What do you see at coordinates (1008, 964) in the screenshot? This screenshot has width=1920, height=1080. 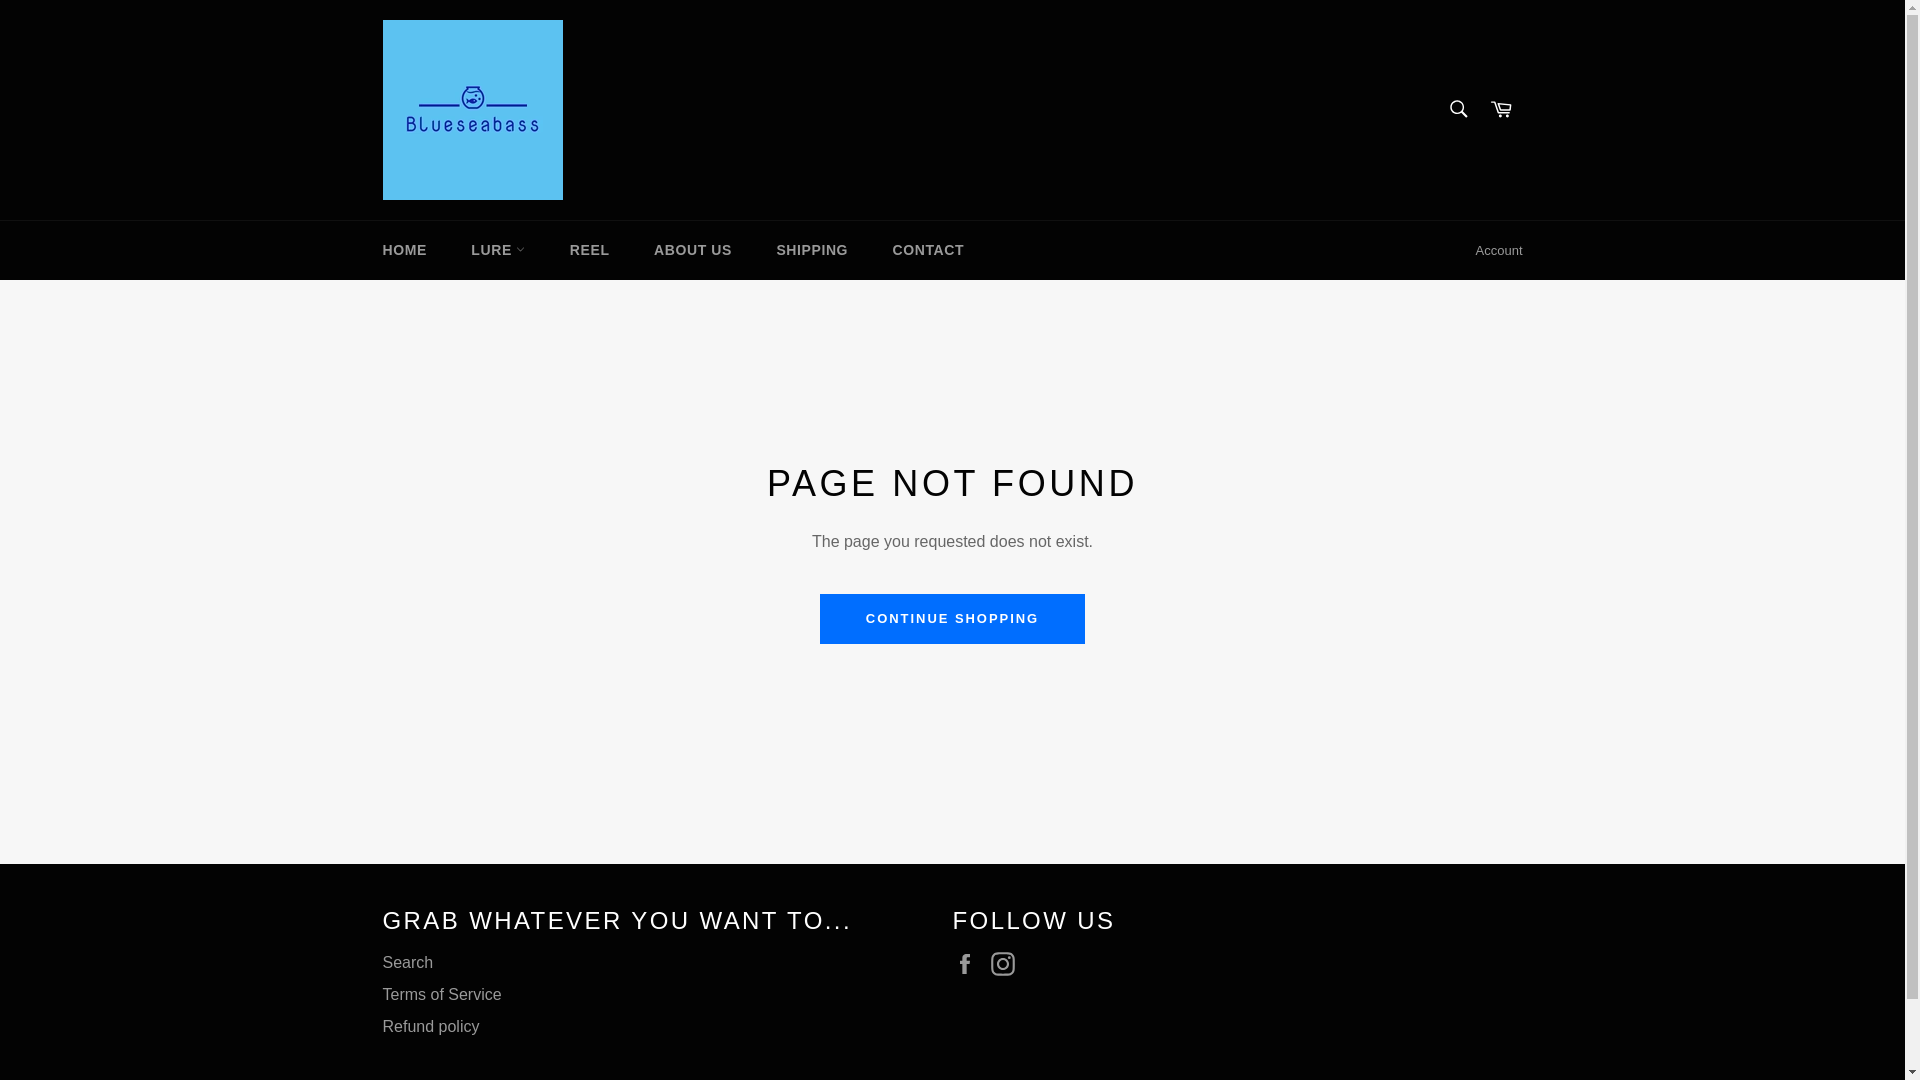 I see `blueseabass on Instagram` at bounding box center [1008, 964].